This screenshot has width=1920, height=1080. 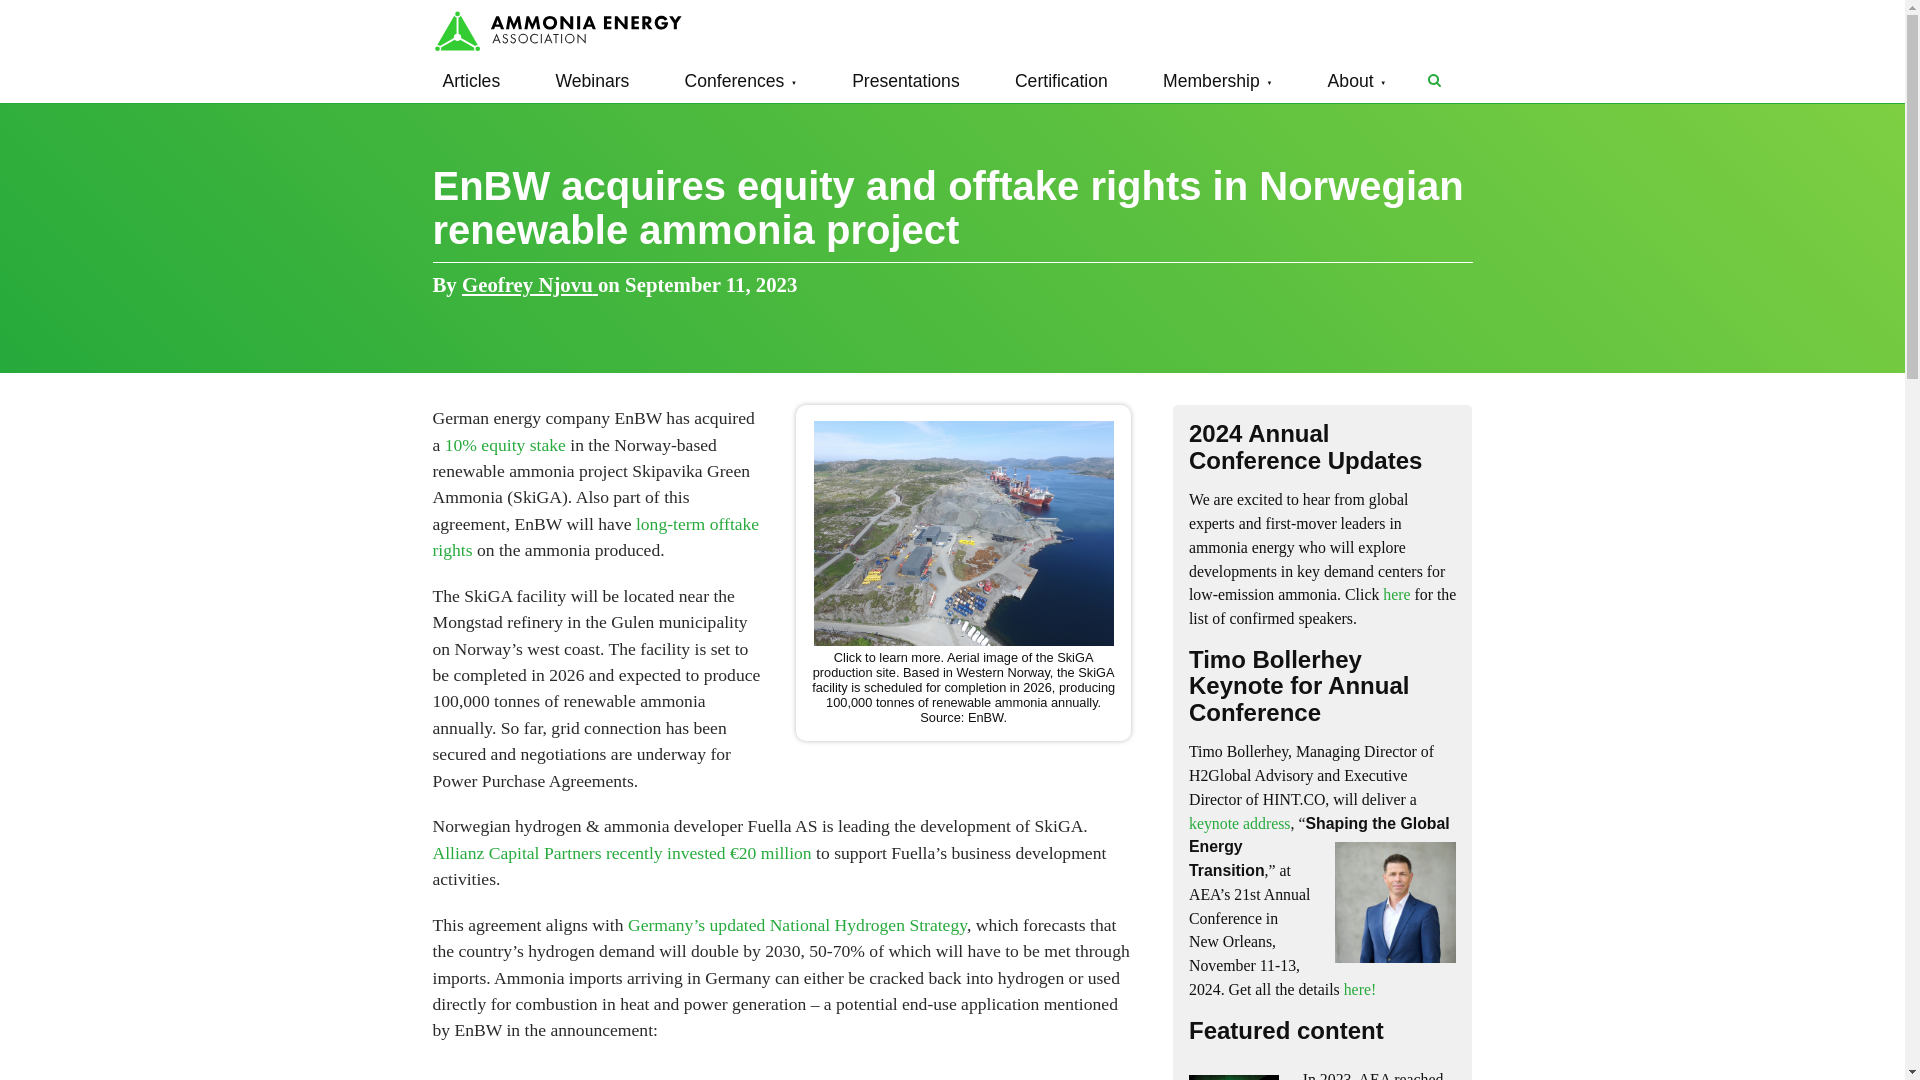 I want to click on Webinars, so click(x=592, y=80).